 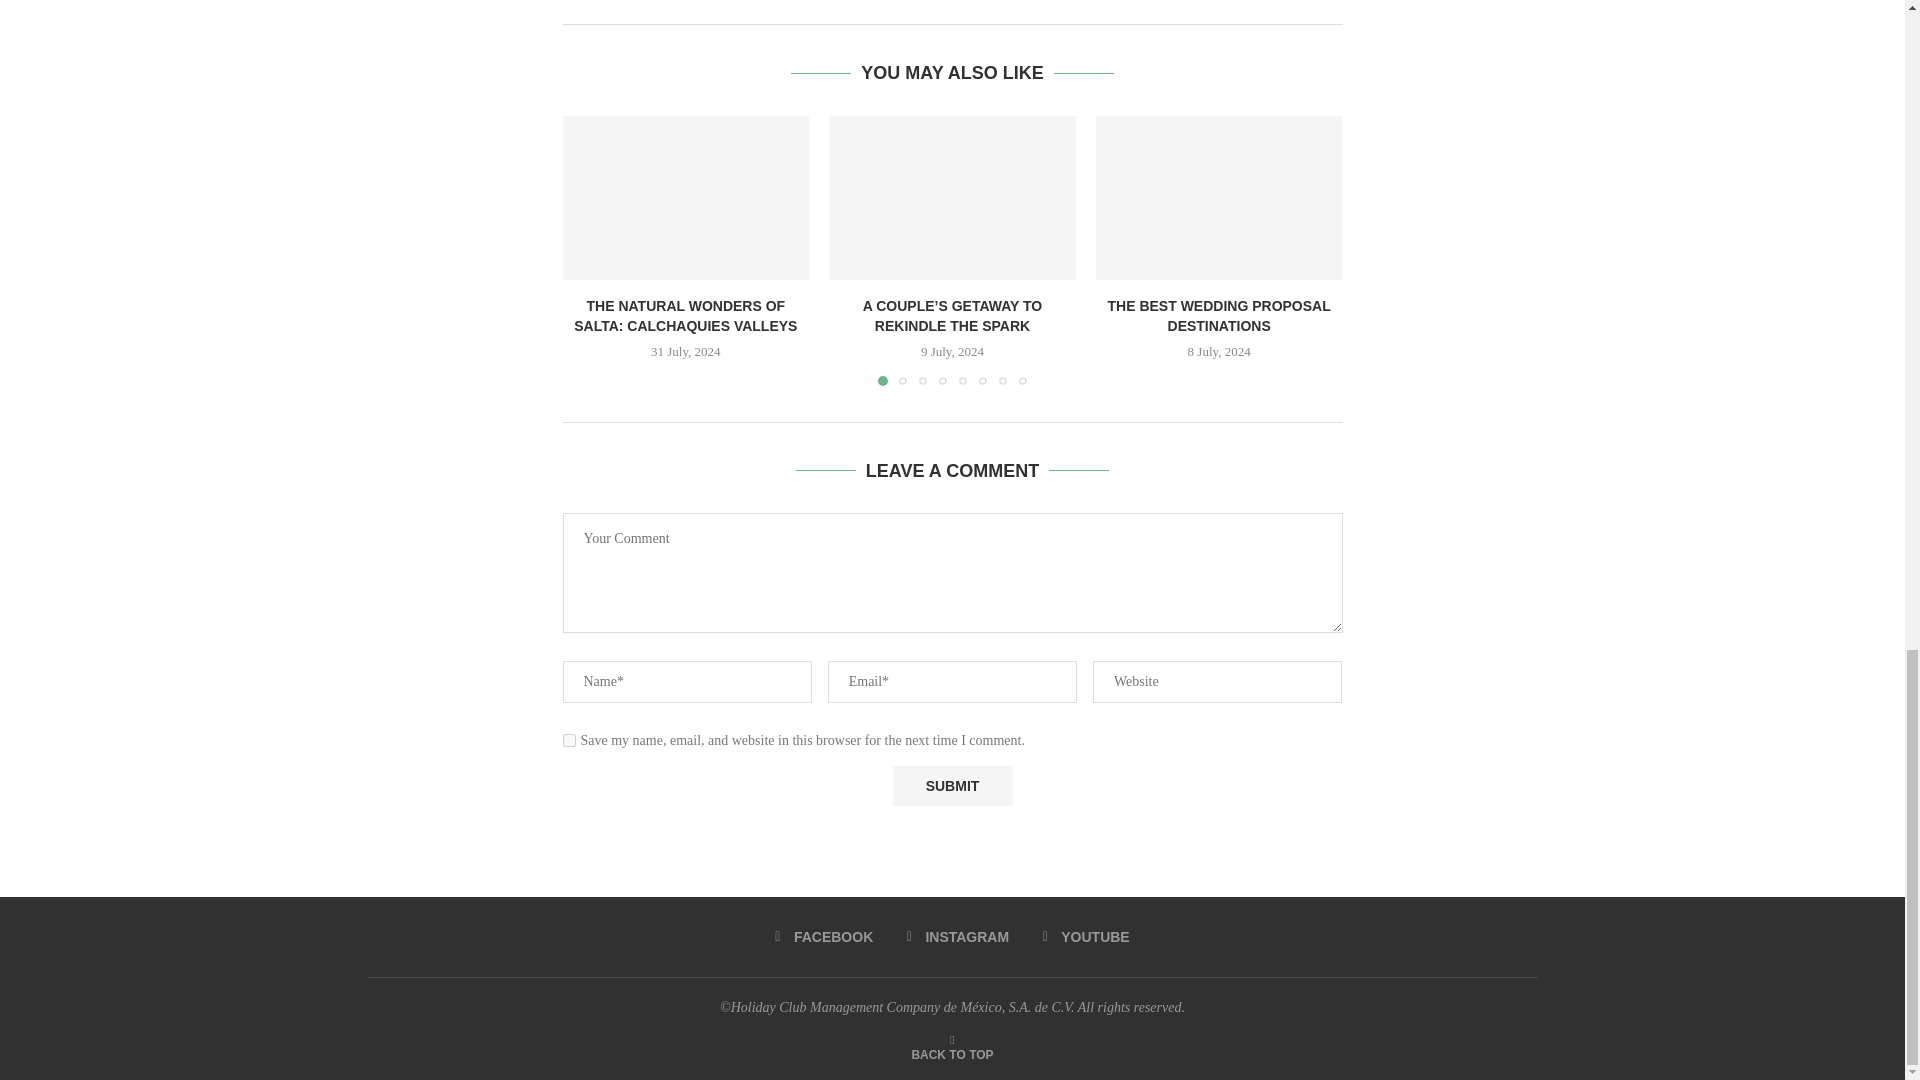 What do you see at coordinates (685, 197) in the screenshot?
I see `THE NATURAL WONDERS OF SALTA: CALCHAQUIES VALLEYS` at bounding box center [685, 197].